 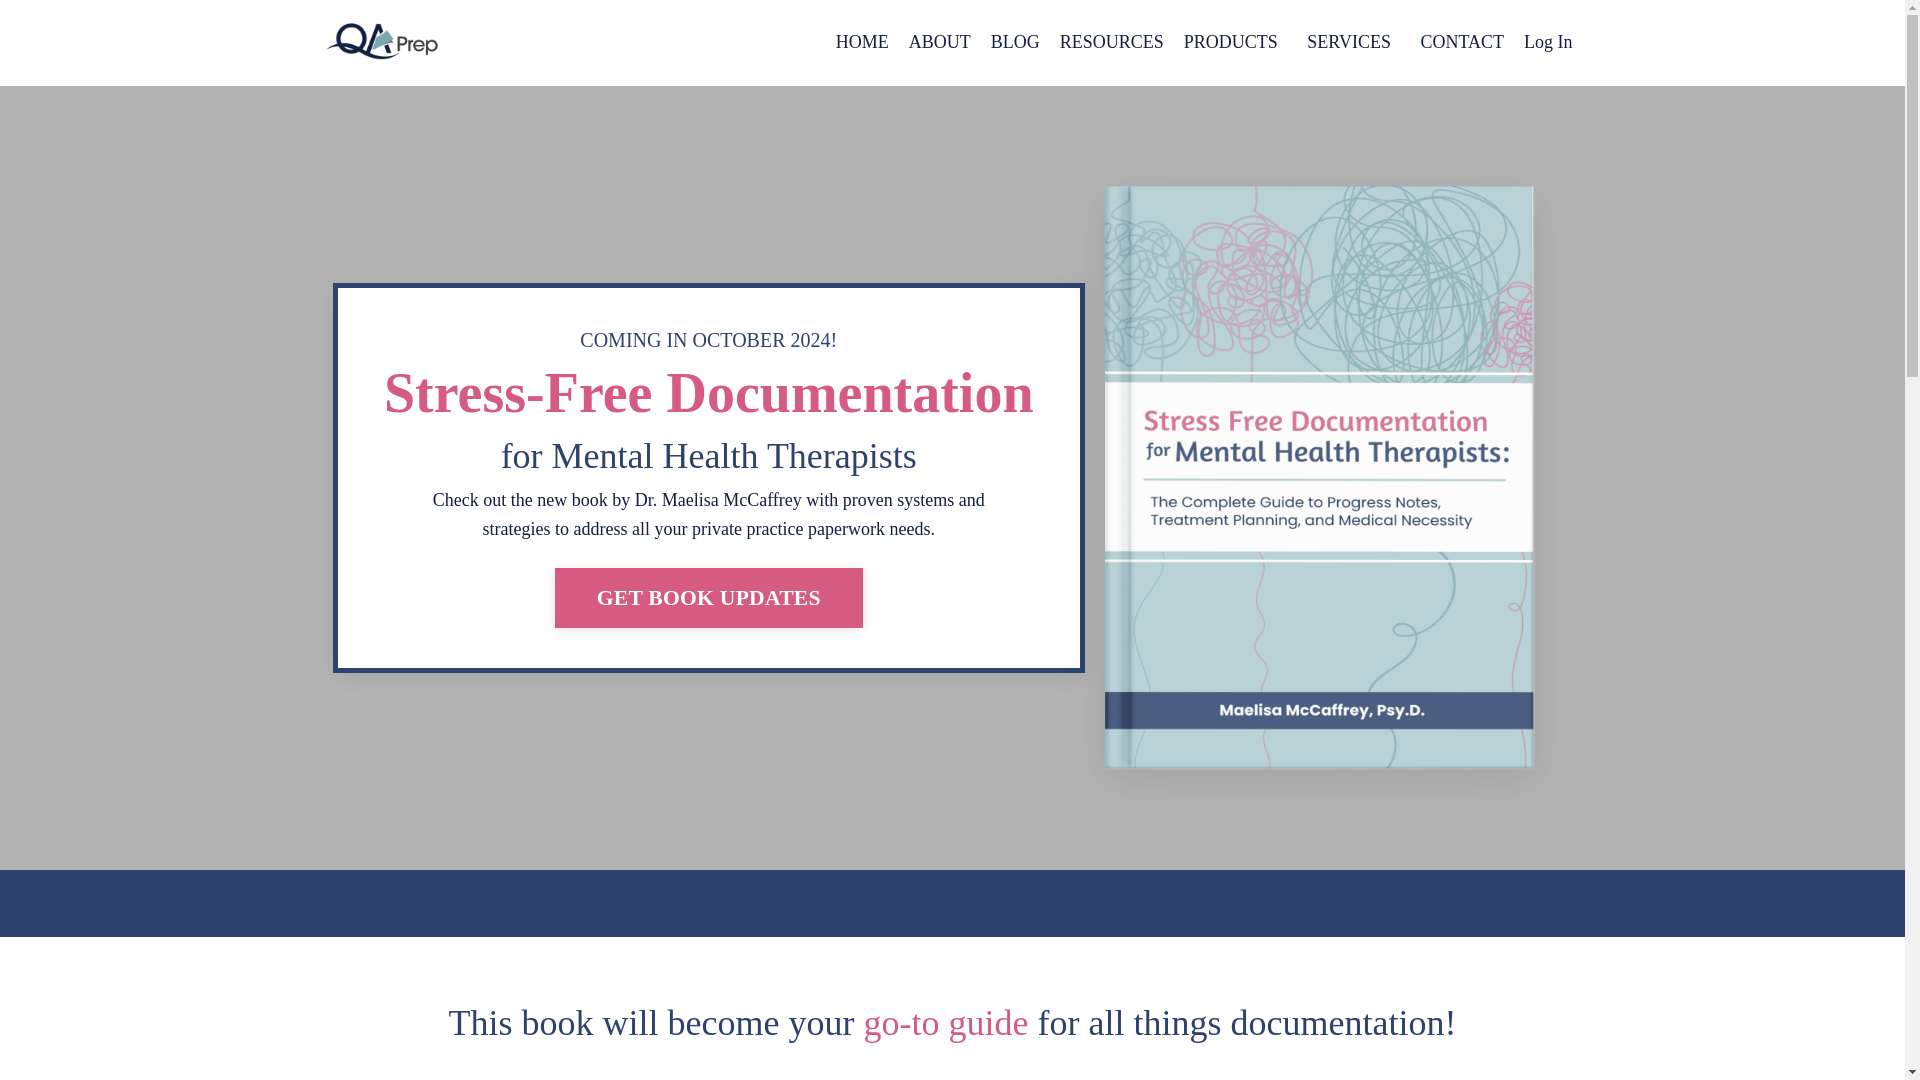 I want to click on PRODUCTS, so click(x=1236, y=42).